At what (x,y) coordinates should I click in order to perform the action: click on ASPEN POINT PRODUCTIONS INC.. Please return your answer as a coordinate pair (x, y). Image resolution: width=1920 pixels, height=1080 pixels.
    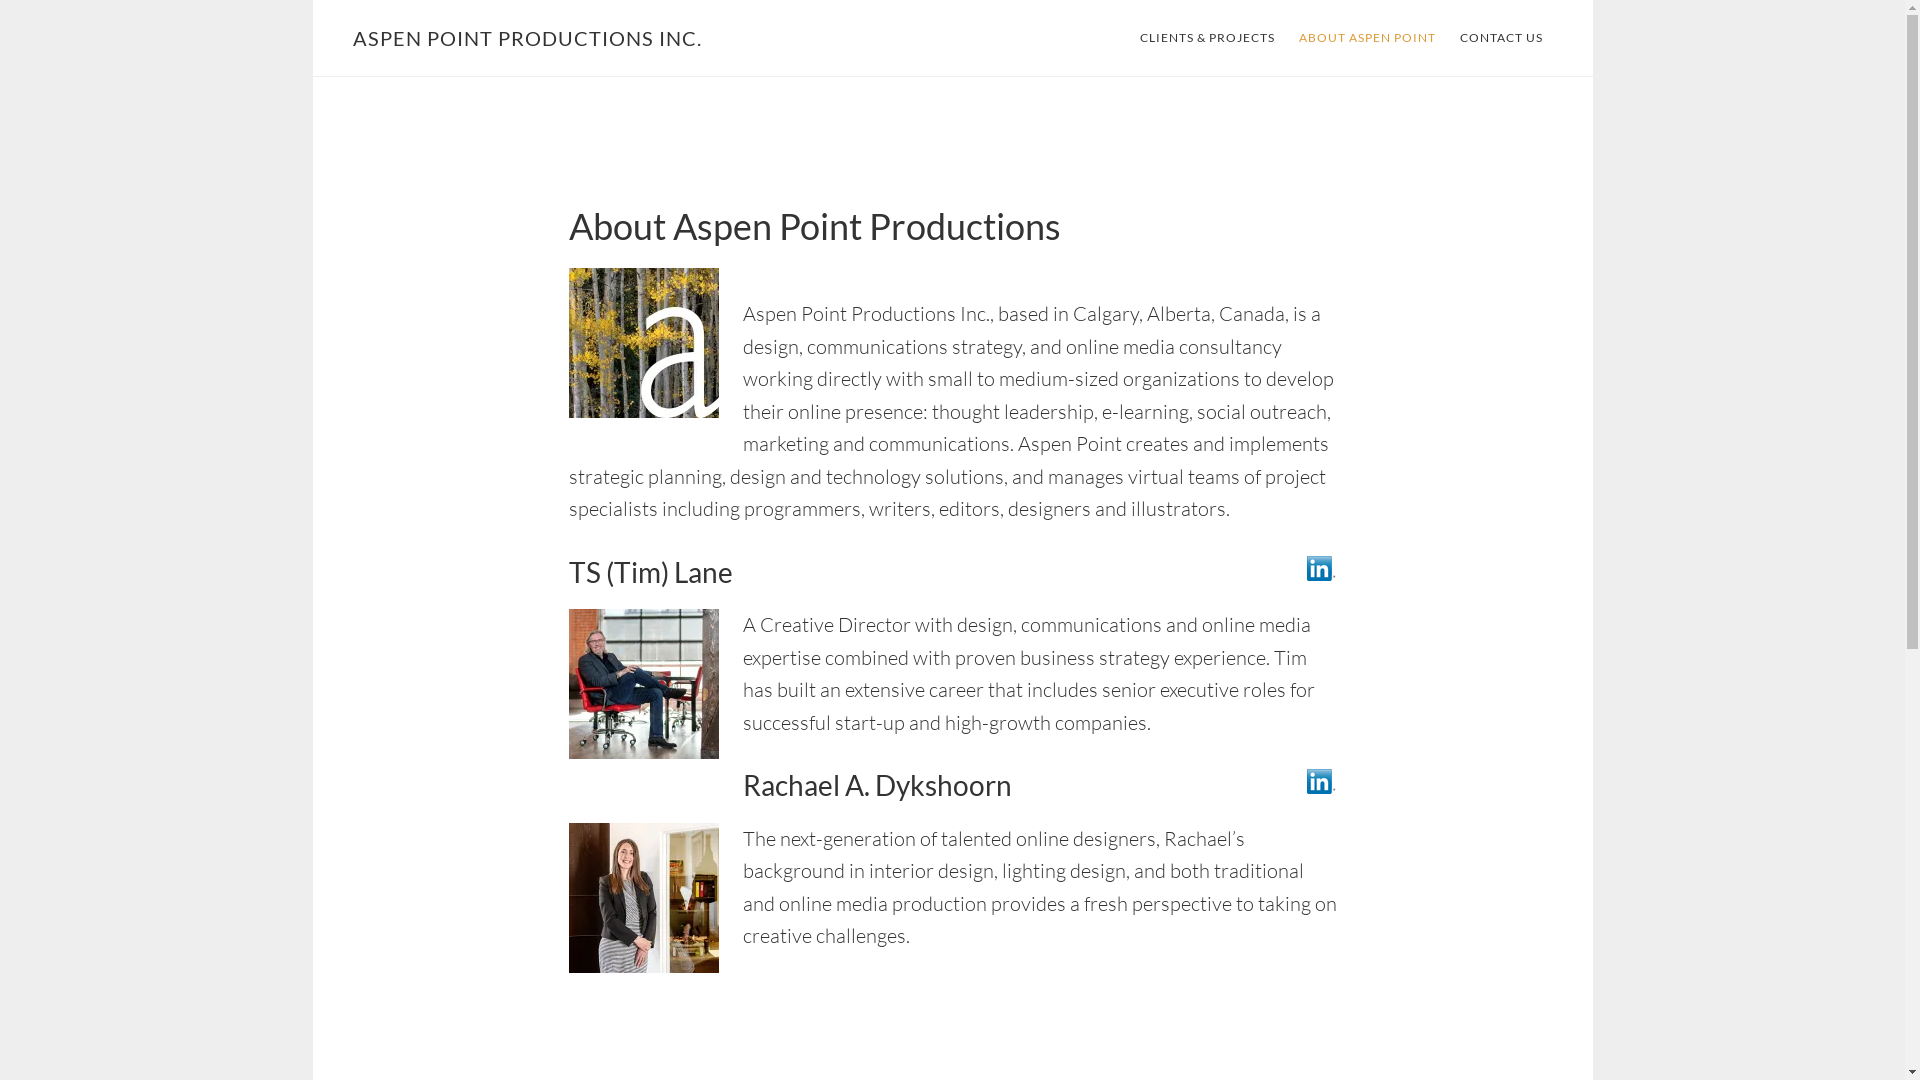
    Looking at the image, I should click on (526, 38).